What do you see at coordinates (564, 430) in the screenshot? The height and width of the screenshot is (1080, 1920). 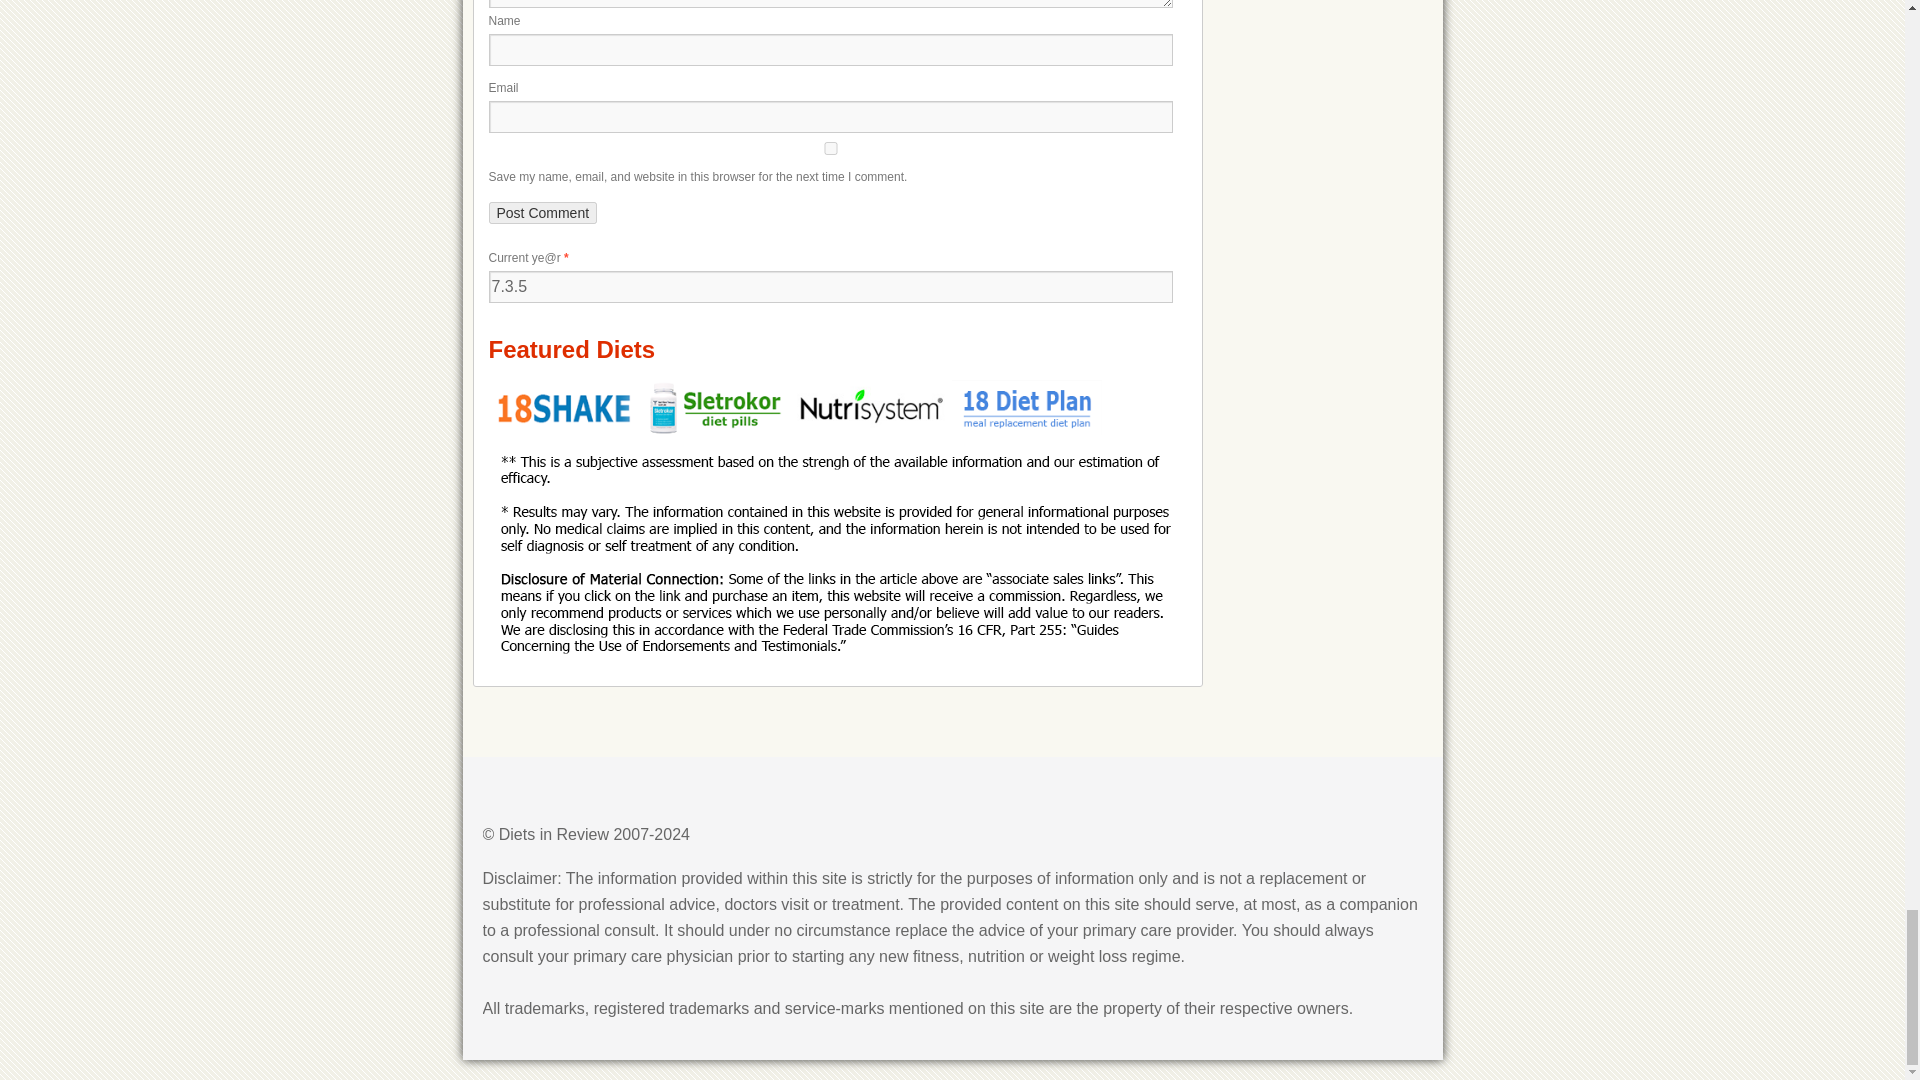 I see `18 Shake` at bounding box center [564, 430].